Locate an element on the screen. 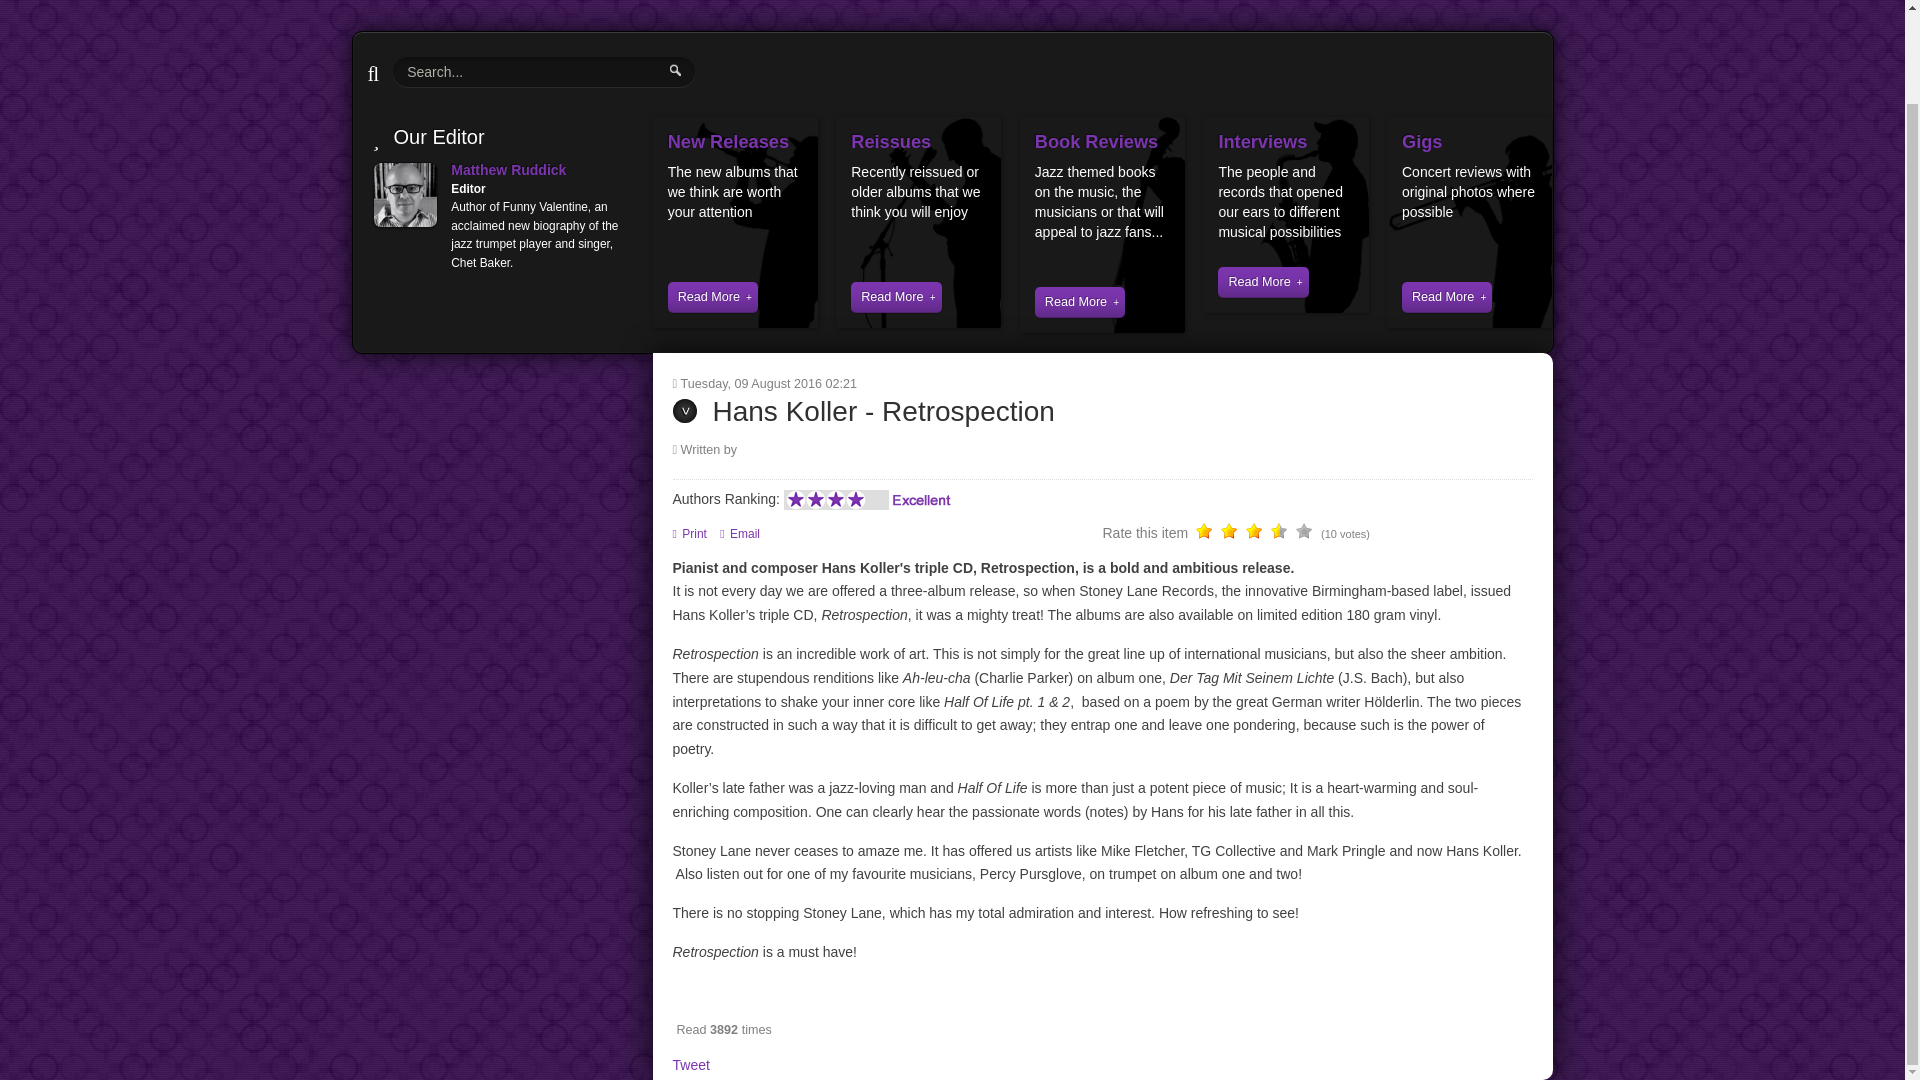 The height and width of the screenshot is (1080, 1920). New Releases is located at coordinates (728, 142).